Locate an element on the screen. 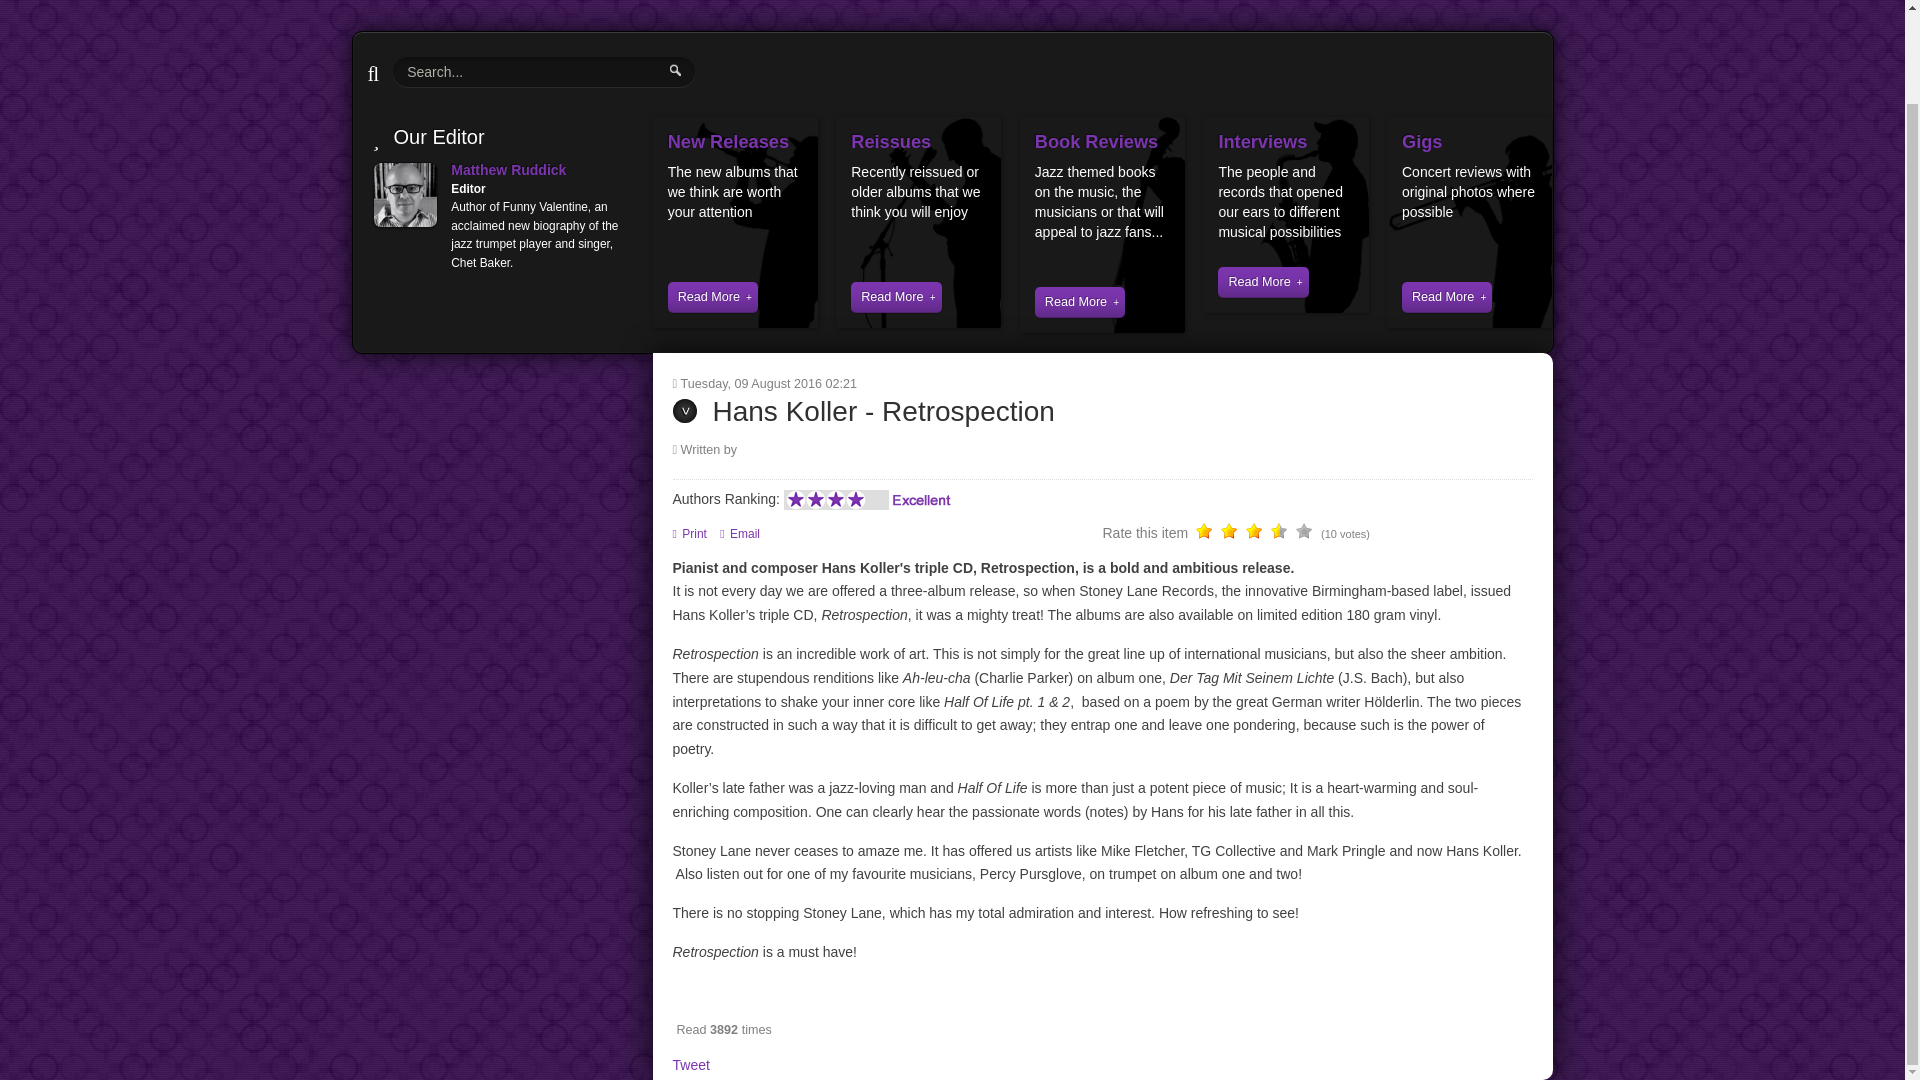 The height and width of the screenshot is (1080, 1920). New Releases is located at coordinates (728, 142).